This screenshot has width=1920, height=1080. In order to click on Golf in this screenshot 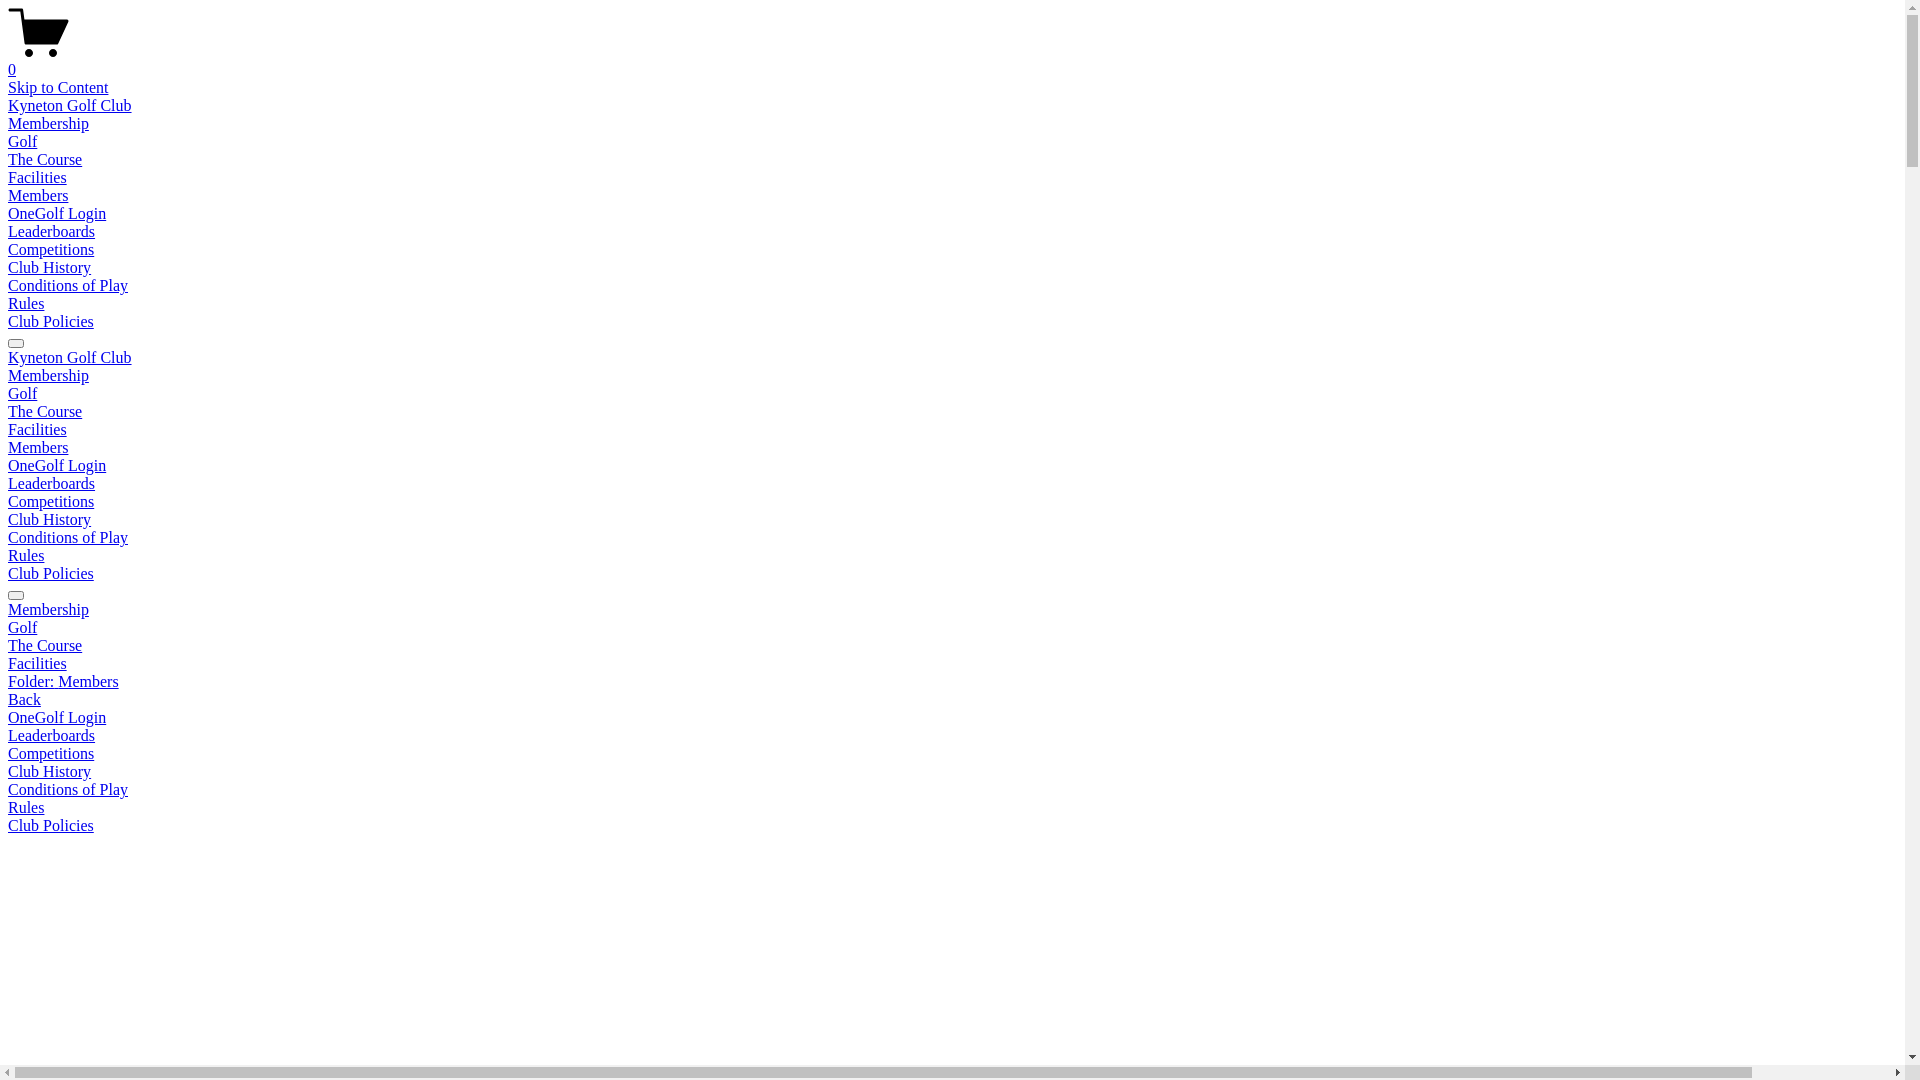, I will do `click(952, 628)`.